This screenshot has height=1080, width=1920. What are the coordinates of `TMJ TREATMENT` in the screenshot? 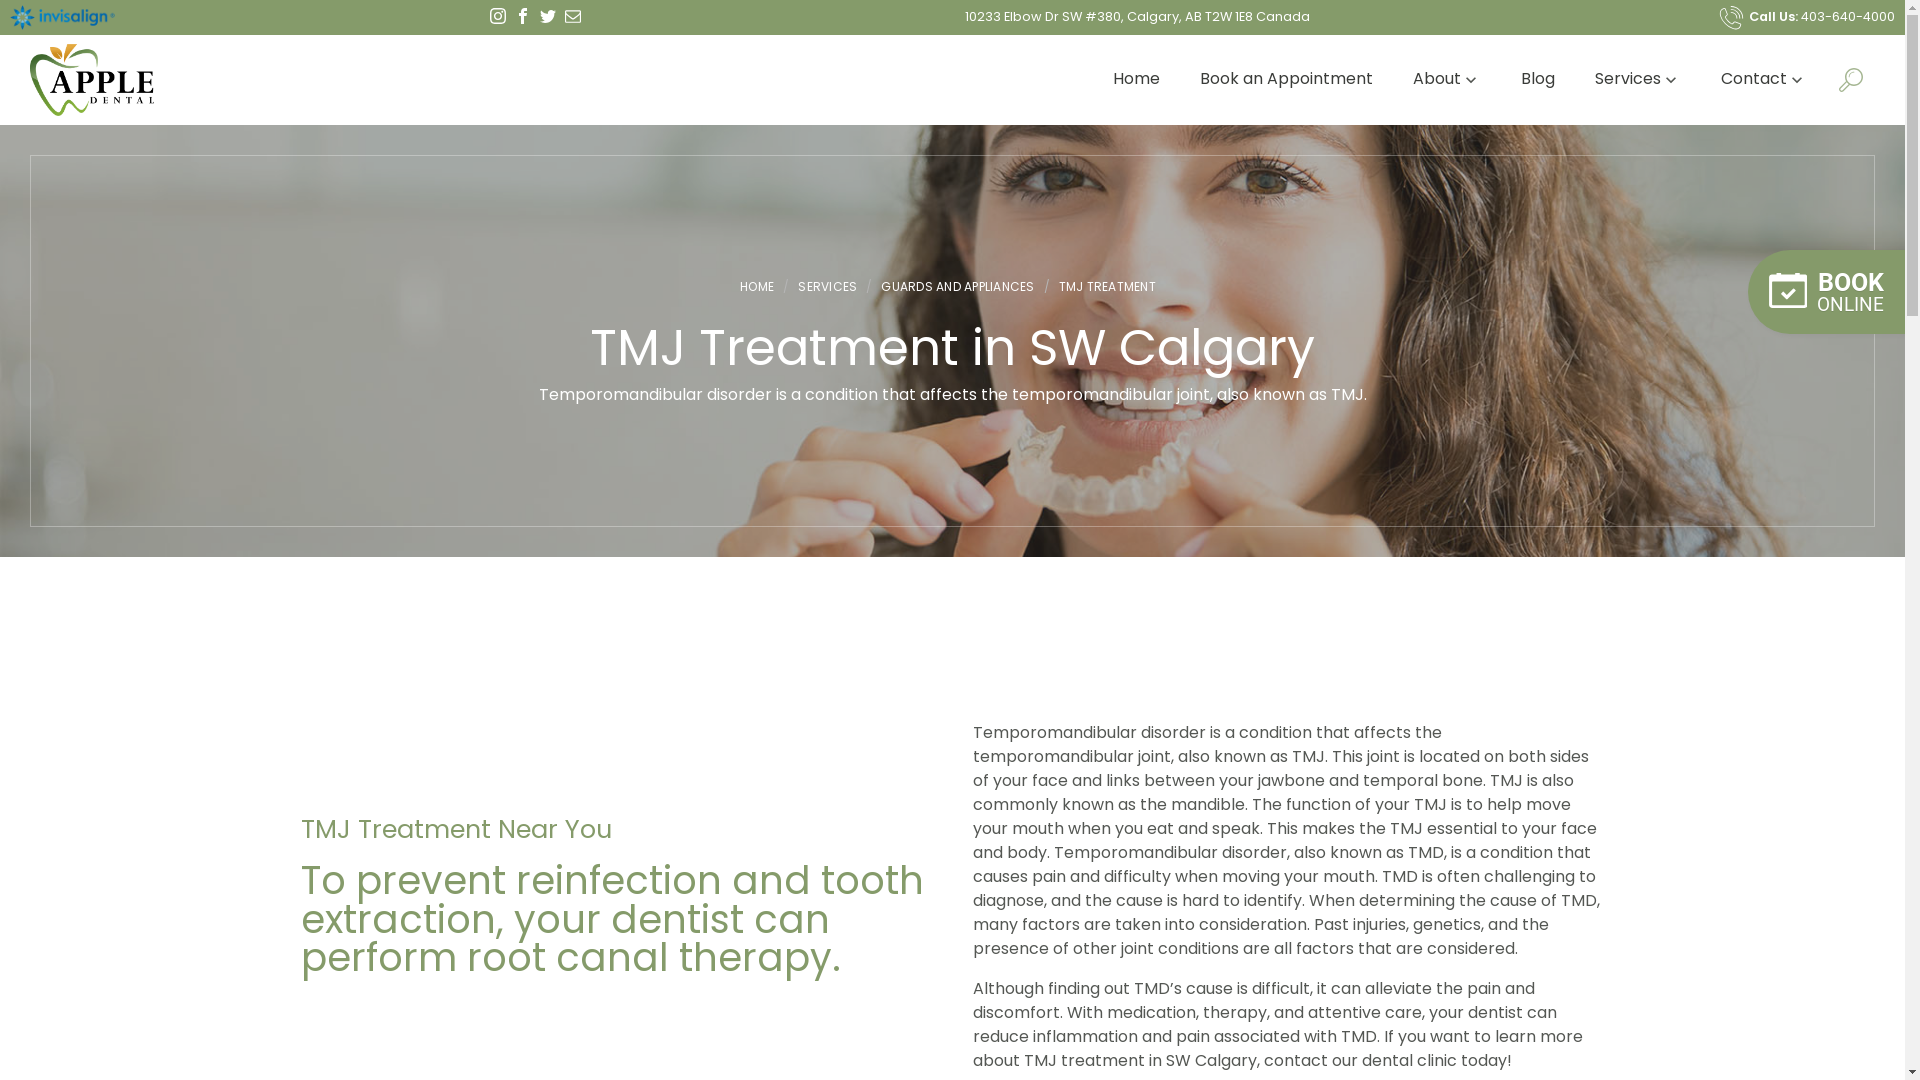 It's located at (1108, 287).